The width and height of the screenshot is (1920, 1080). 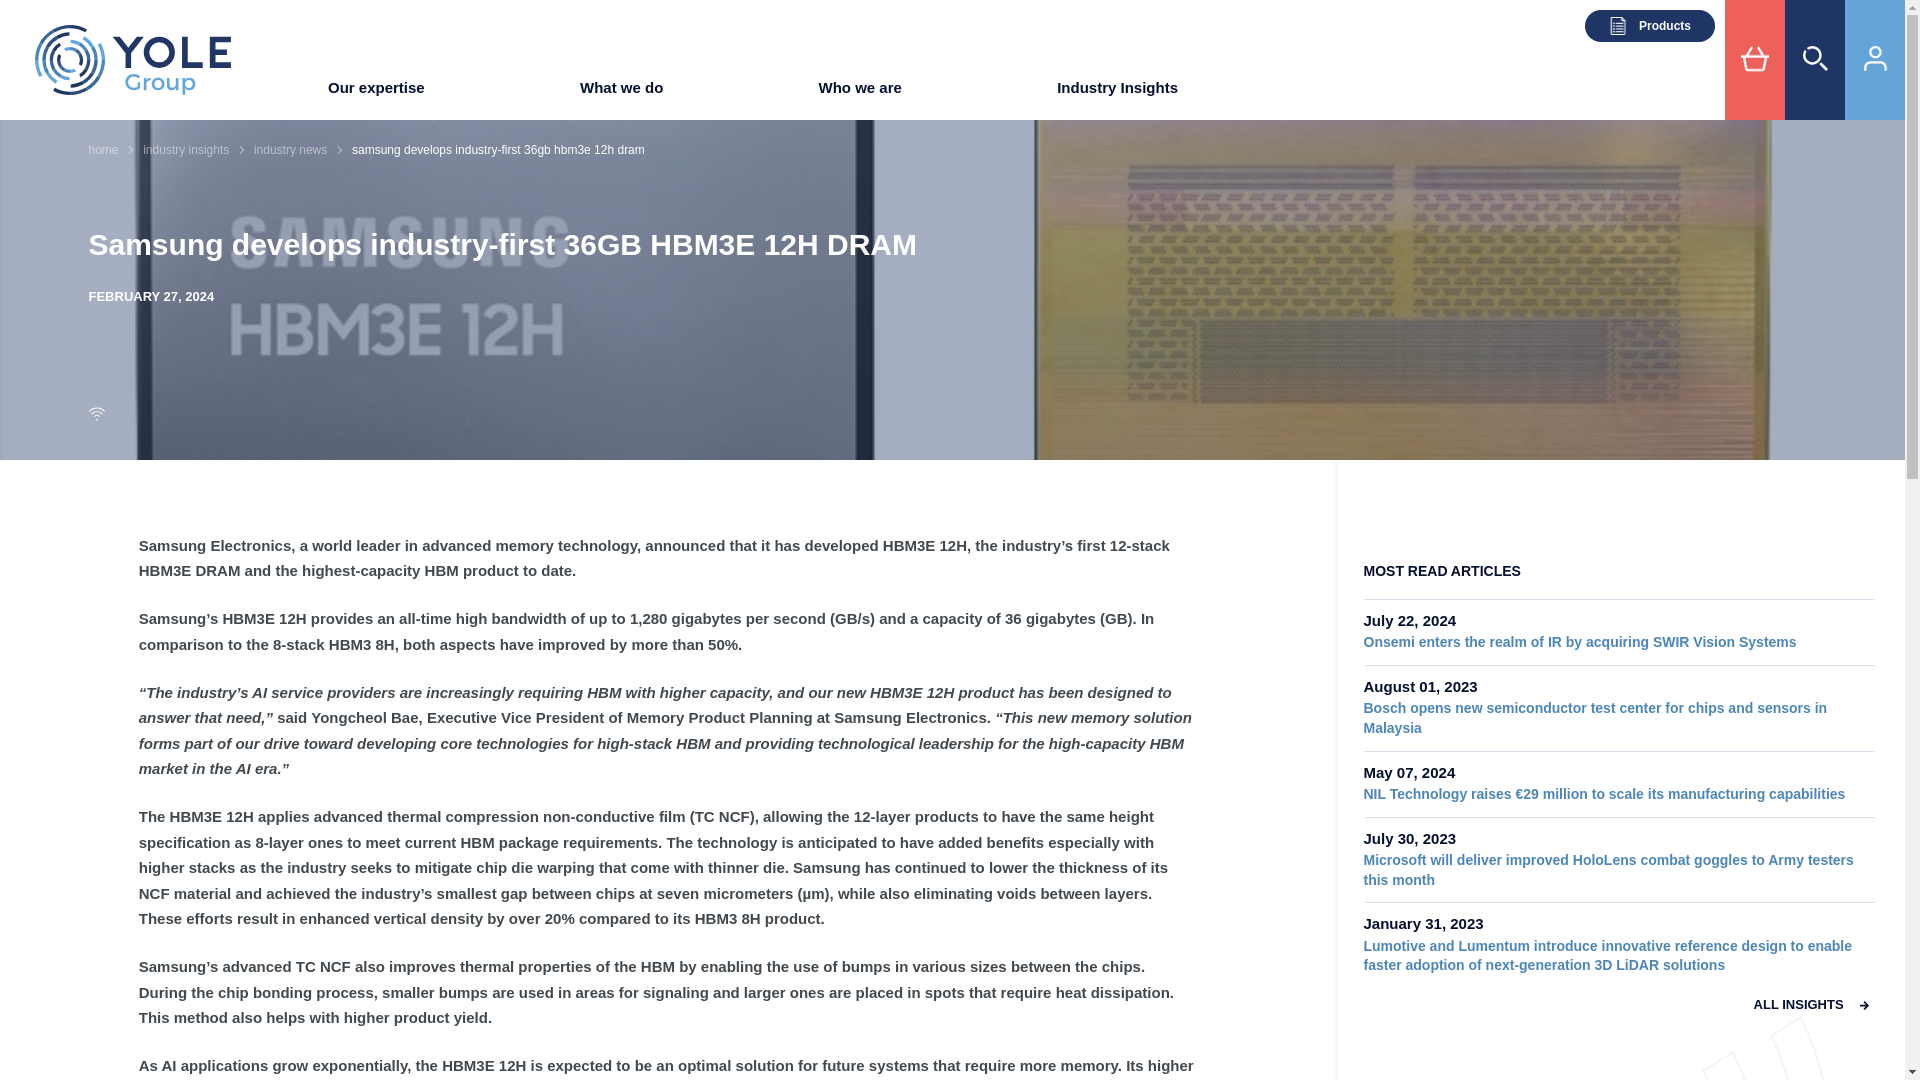 I want to click on Our expertise, so click(x=376, y=94).